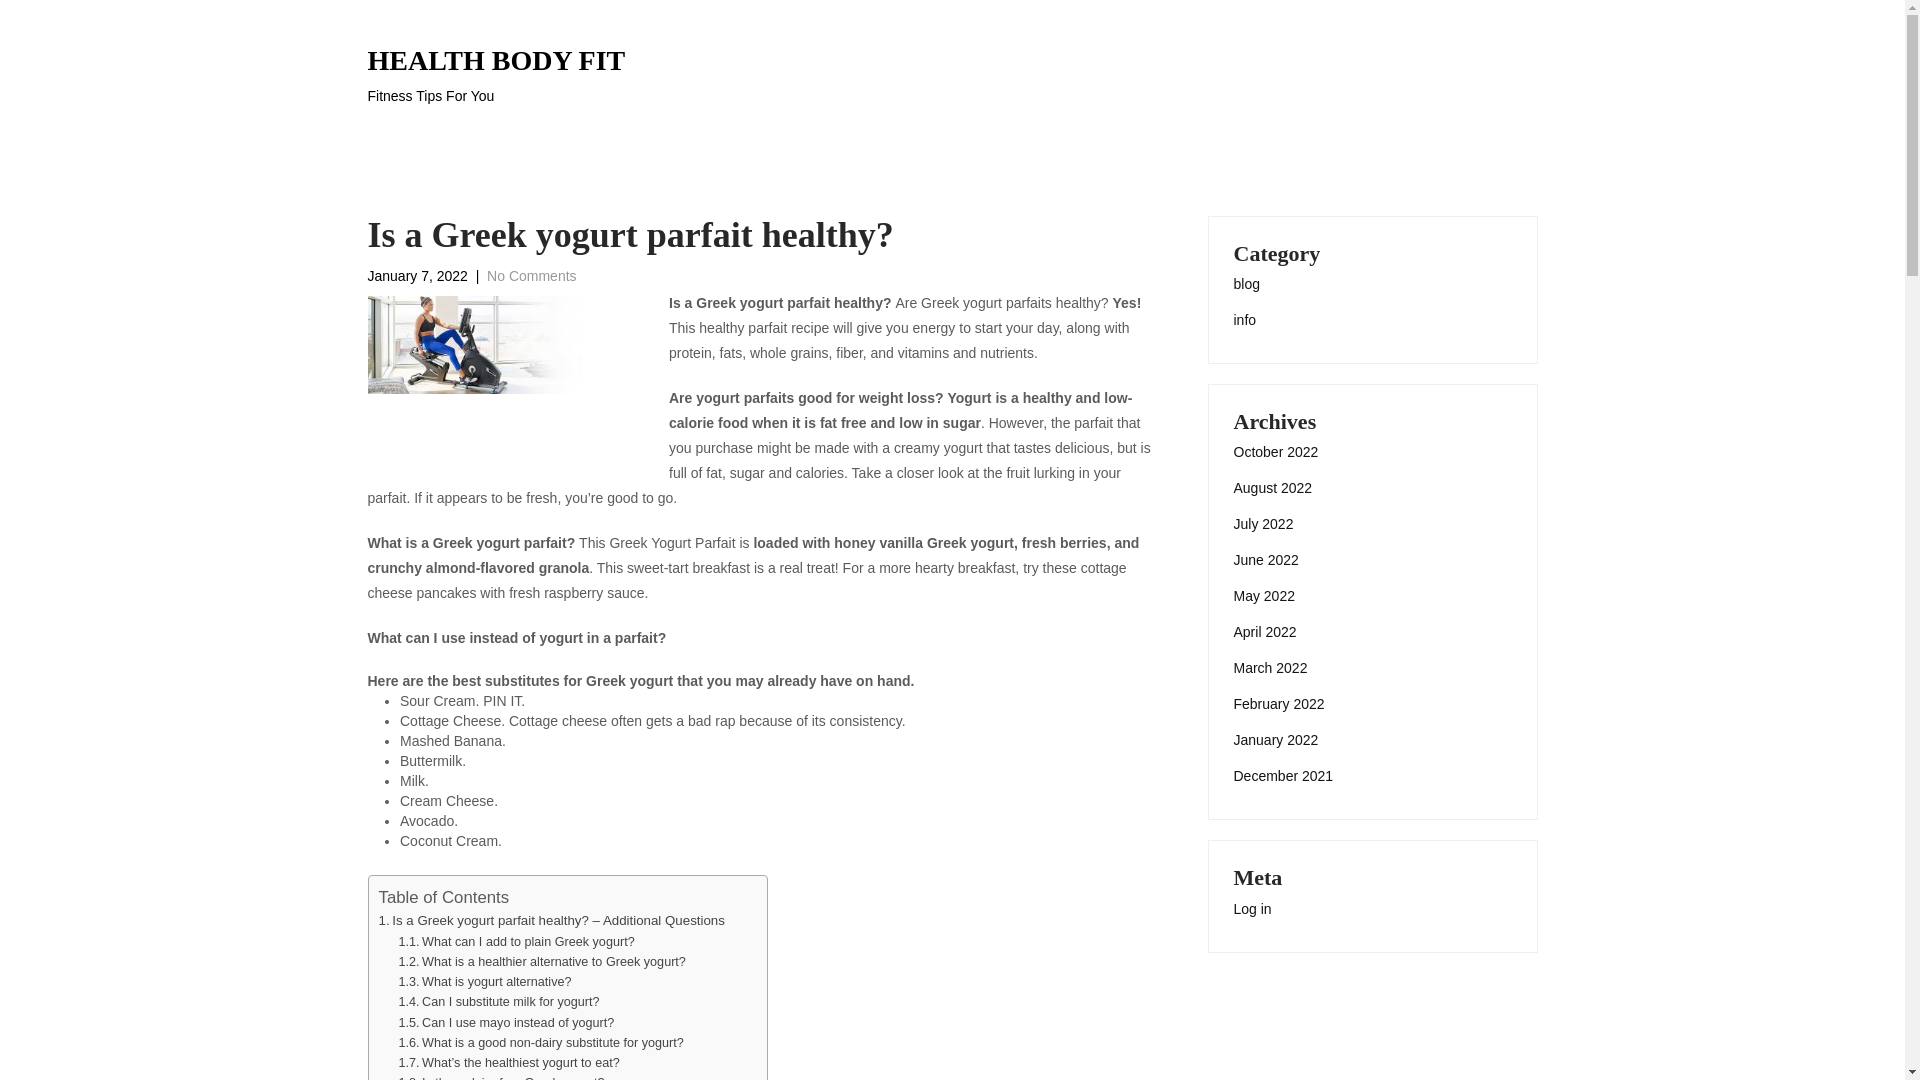 This screenshot has width=1920, height=1080. Describe the element at coordinates (1279, 704) in the screenshot. I see `February 2022` at that location.